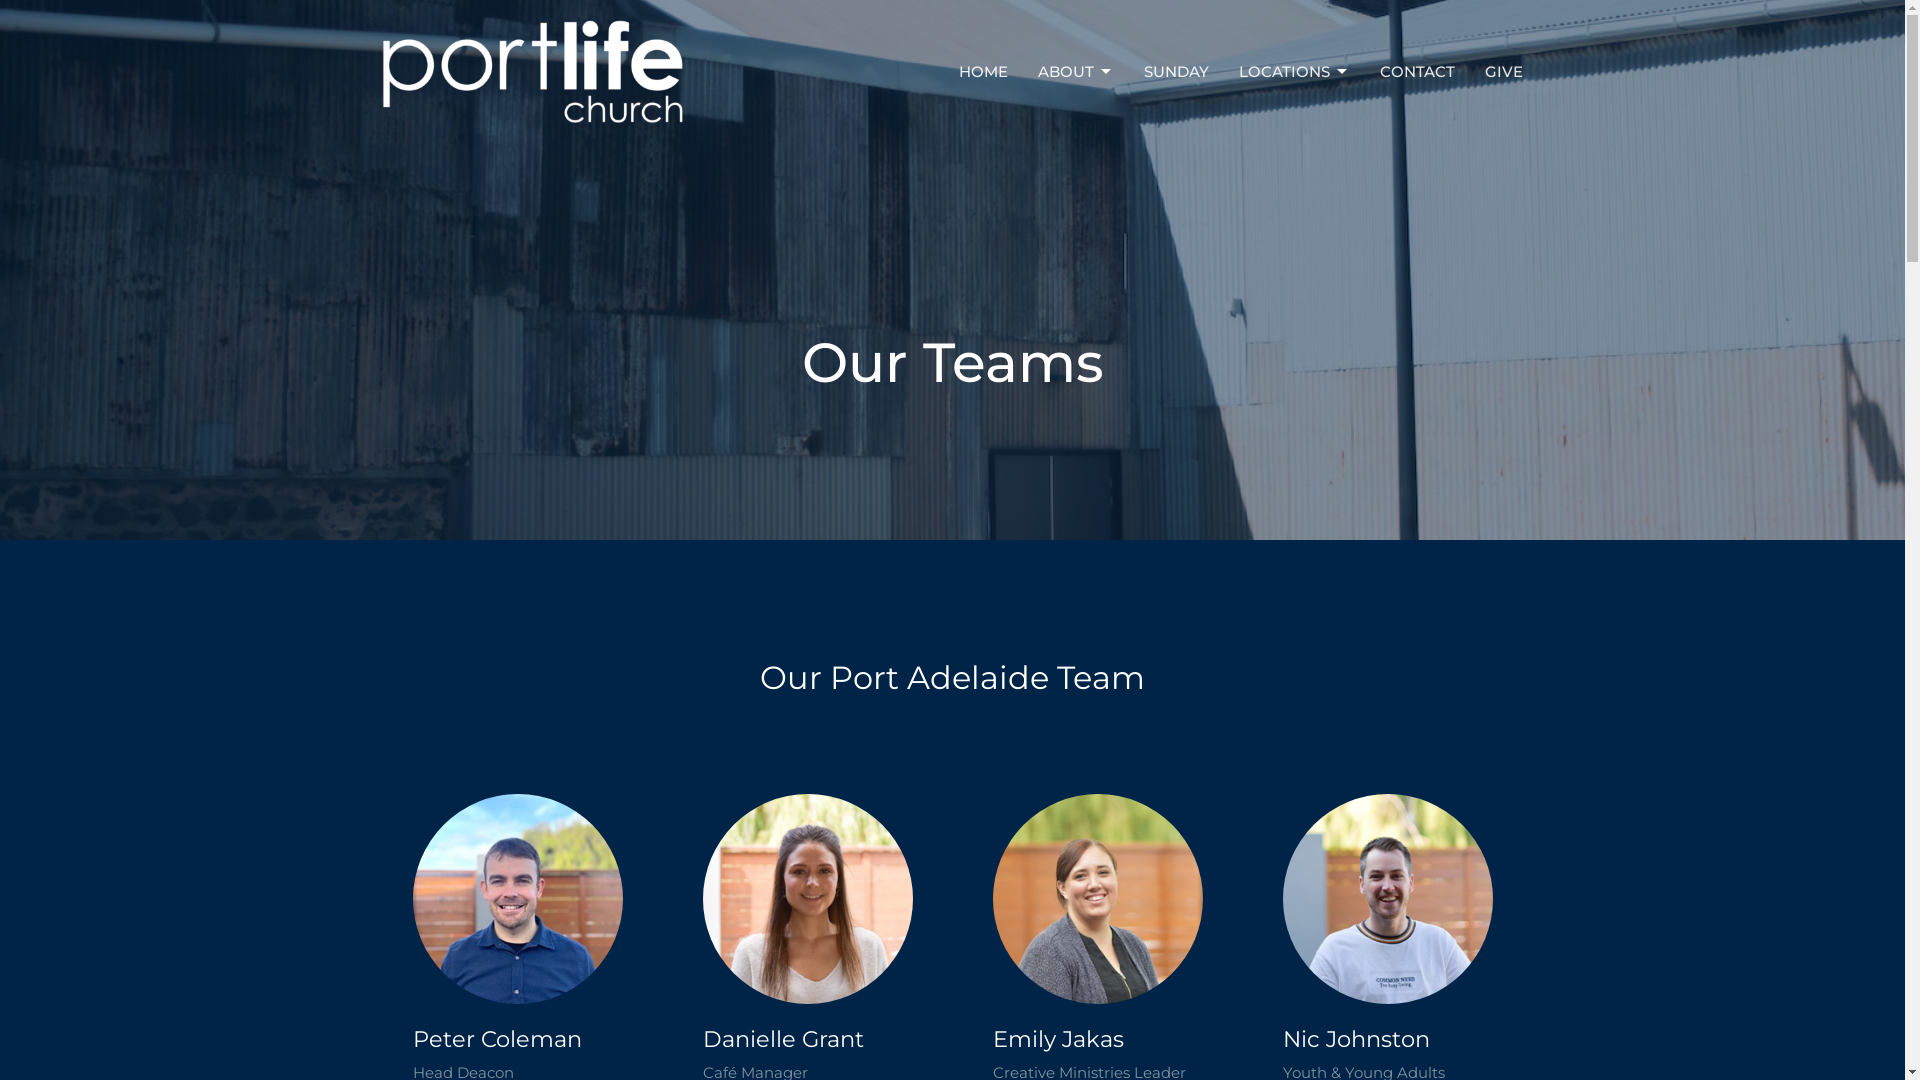 This screenshot has width=1920, height=1080. Describe the element at coordinates (1294, 72) in the screenshot. I see `LOCATIONS` at that location.